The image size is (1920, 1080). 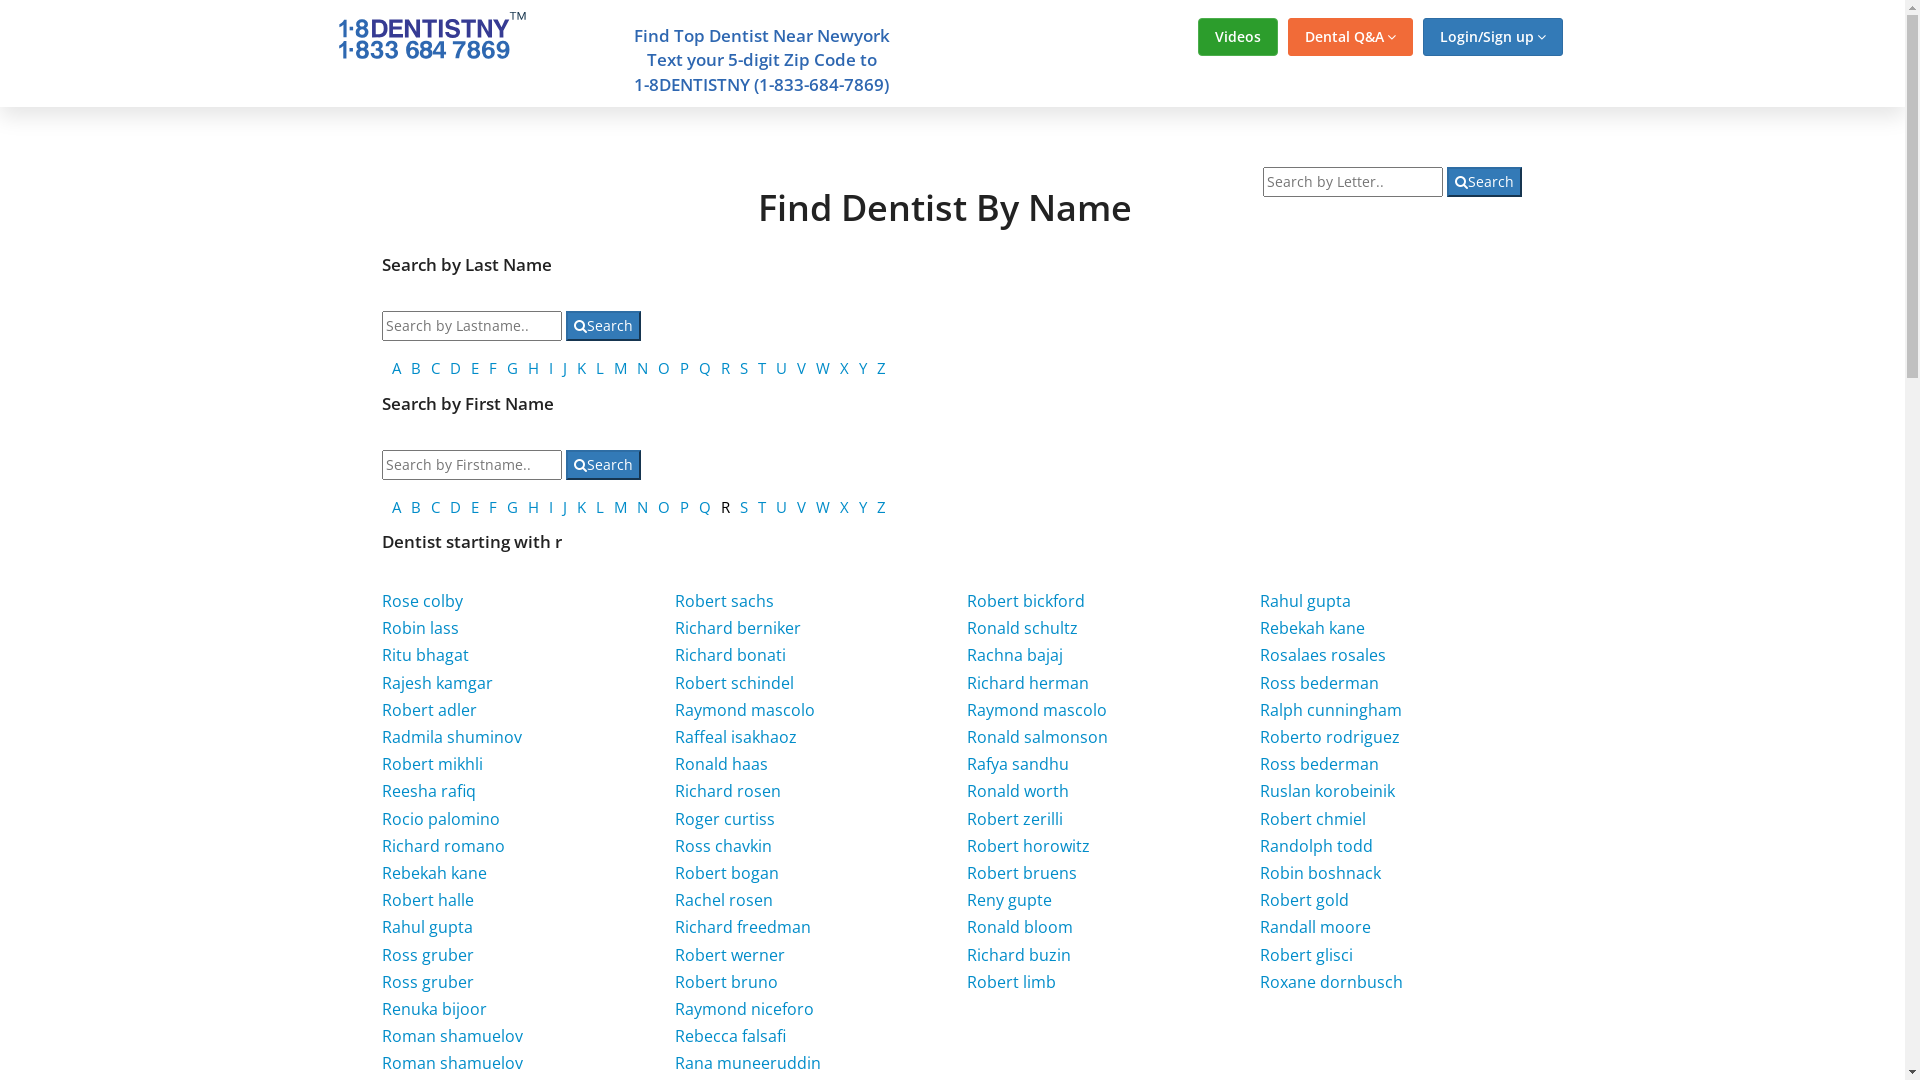 What do you see at coordinates (475, 368) in the screenshot?
I see `E` at bounding box center [475, 368].